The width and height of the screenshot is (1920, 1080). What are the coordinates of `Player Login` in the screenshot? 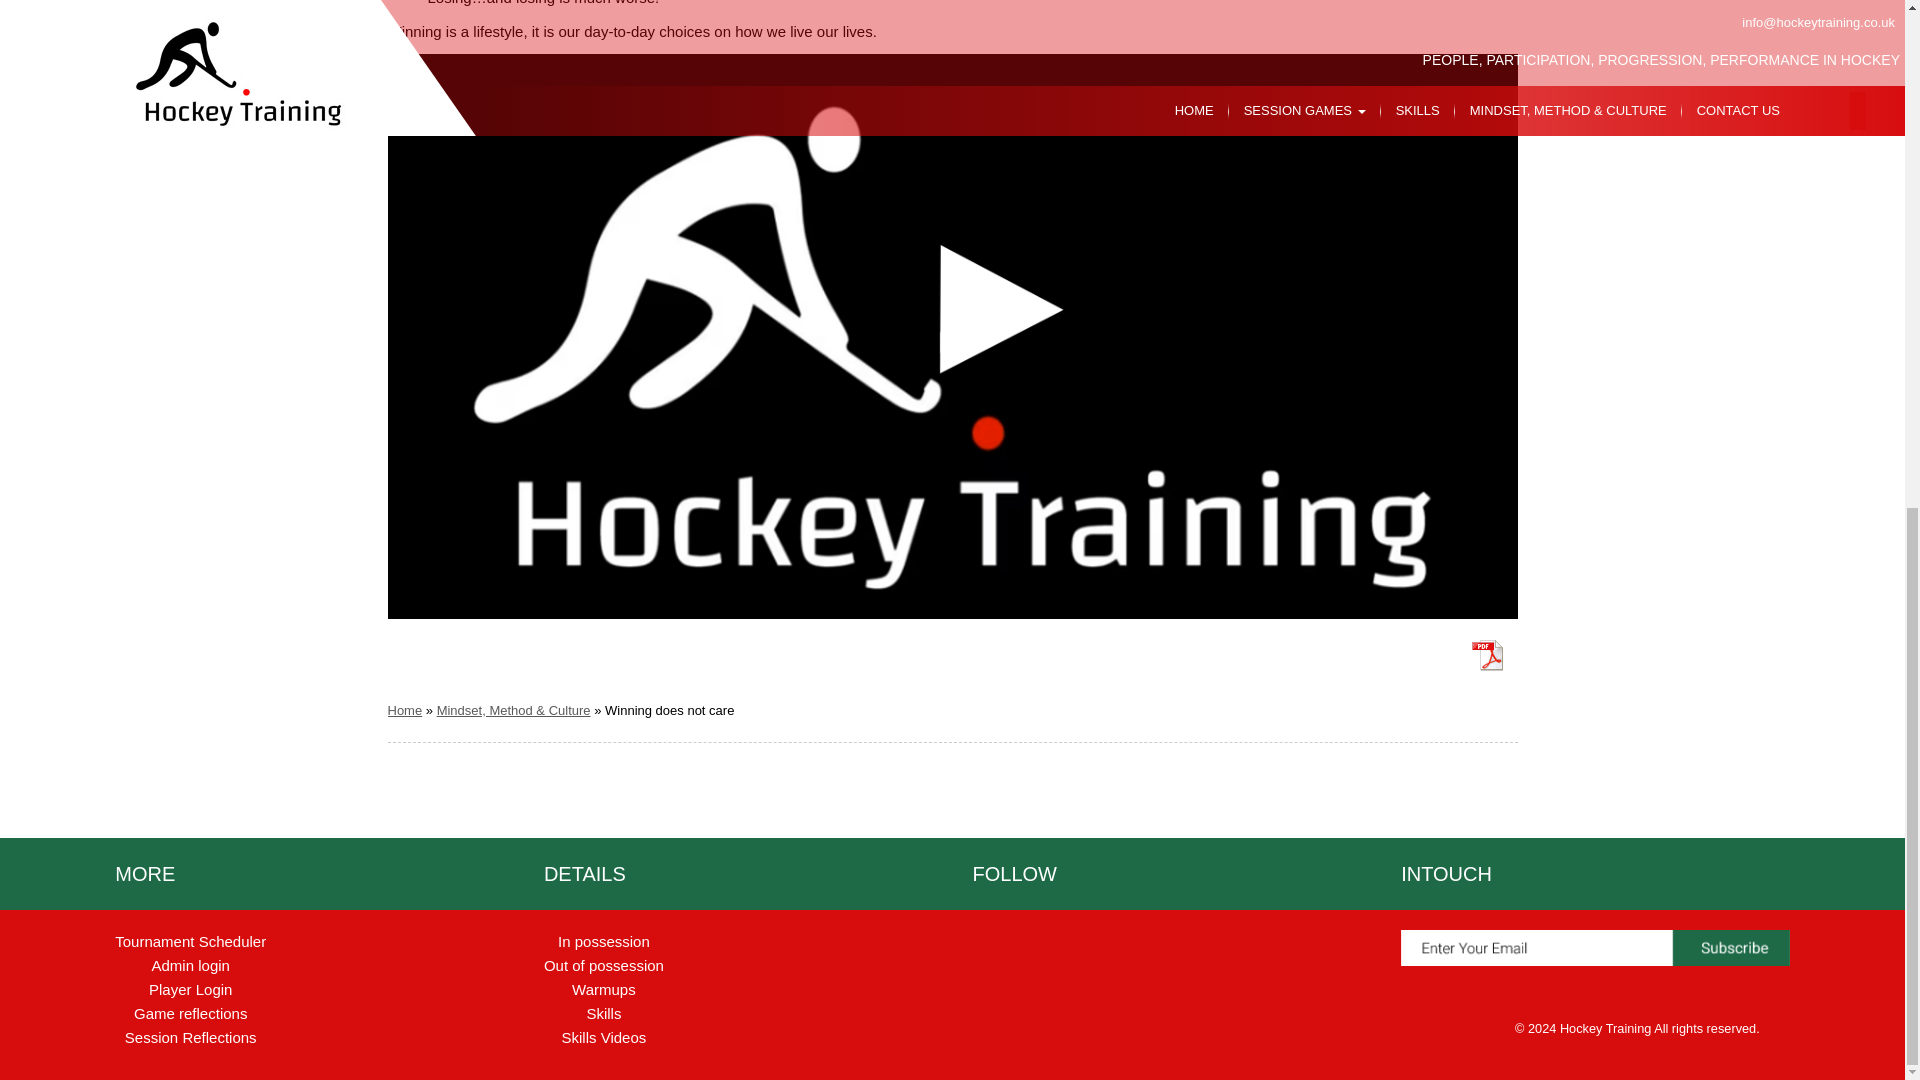 It's located at (190, 988).